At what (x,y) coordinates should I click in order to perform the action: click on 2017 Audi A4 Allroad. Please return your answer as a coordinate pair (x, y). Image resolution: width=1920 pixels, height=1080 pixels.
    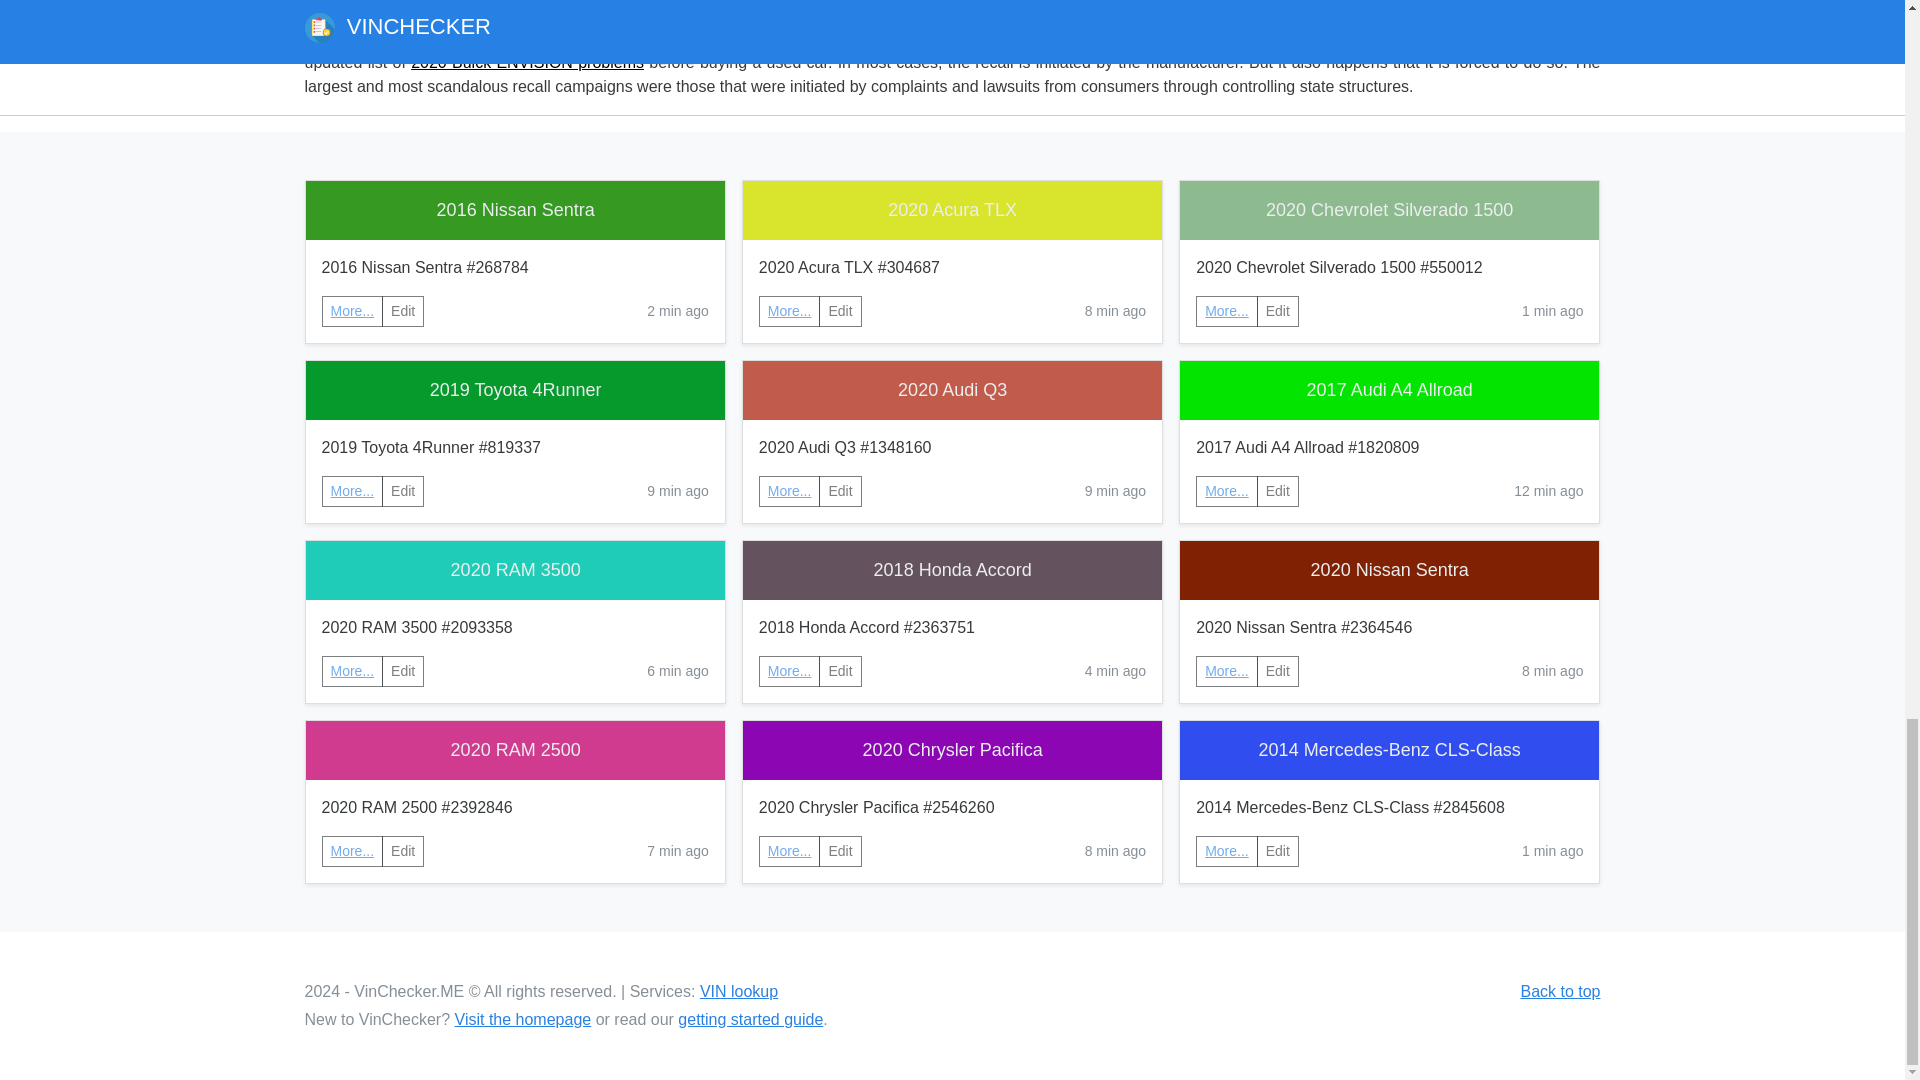
    Looking at the image, I should click on (1390, 390).